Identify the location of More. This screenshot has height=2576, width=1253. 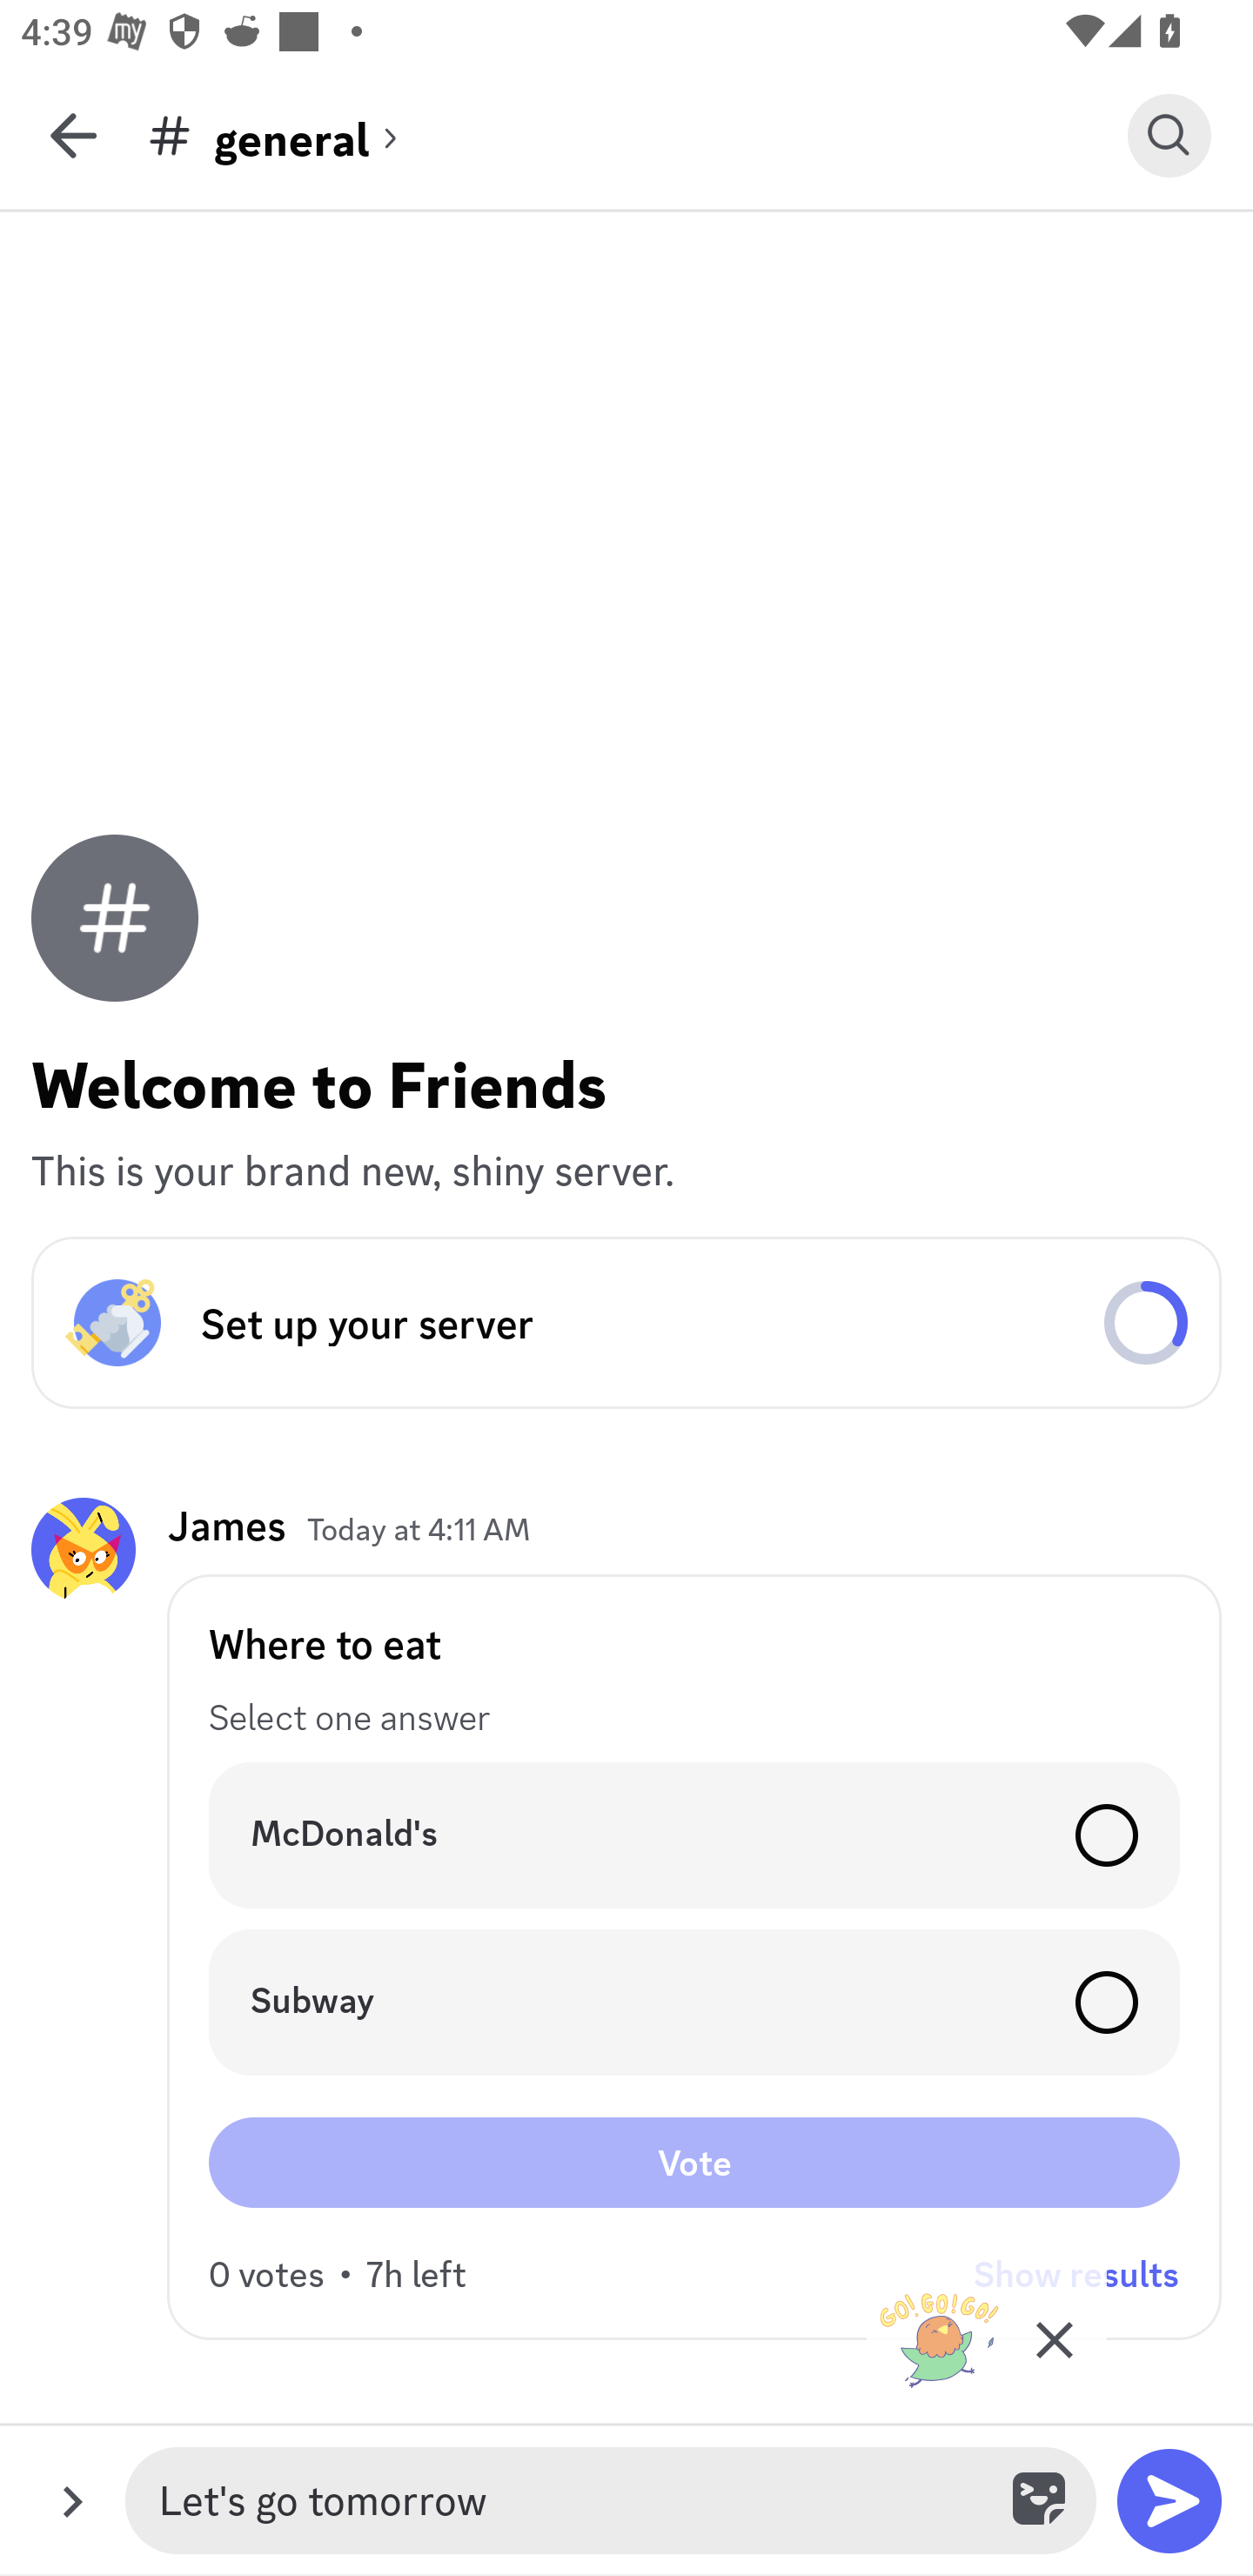
(72, 2501).